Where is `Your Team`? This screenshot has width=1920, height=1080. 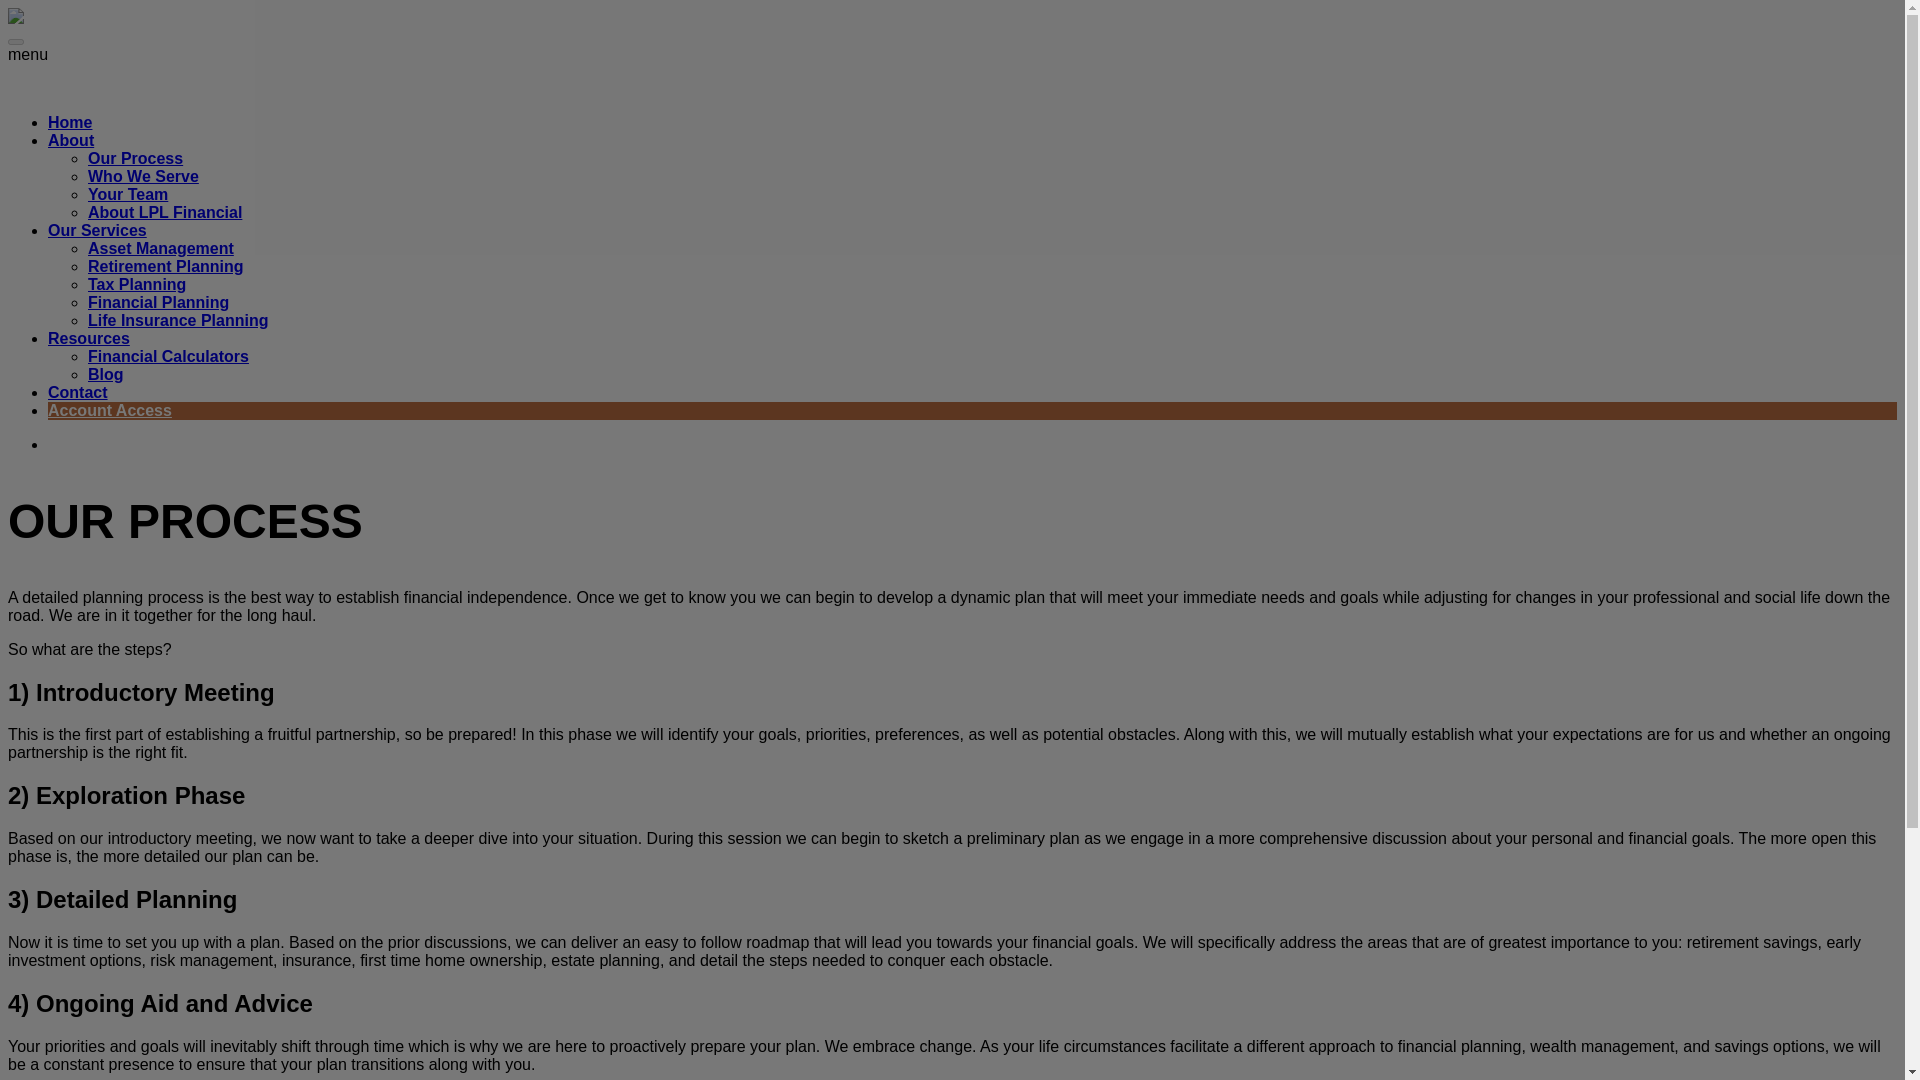
Your Team is located at coordinates (128, 194).